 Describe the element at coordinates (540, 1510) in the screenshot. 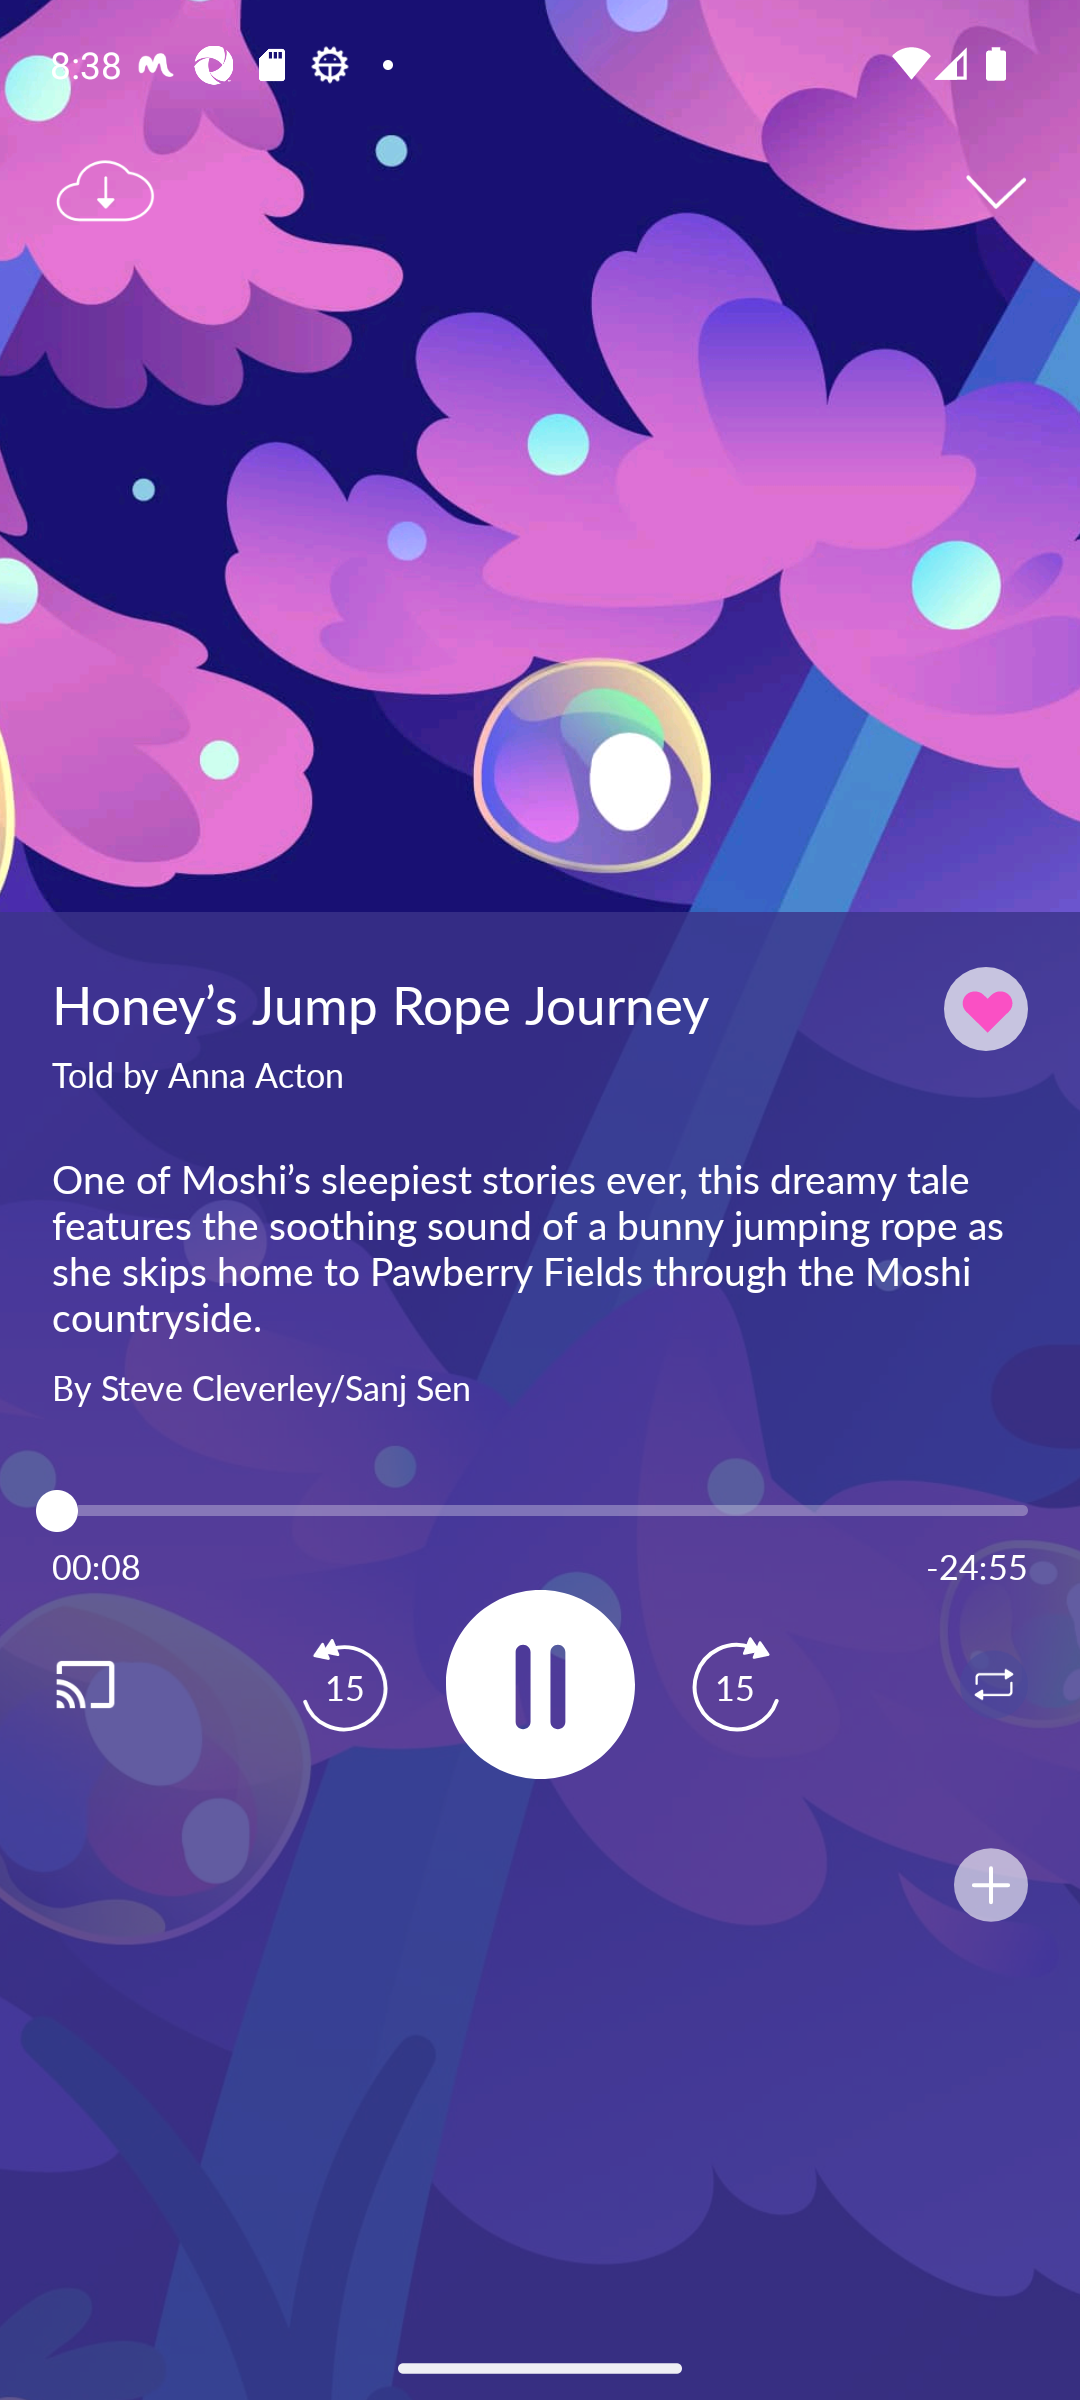

I see `8.0` at that location.